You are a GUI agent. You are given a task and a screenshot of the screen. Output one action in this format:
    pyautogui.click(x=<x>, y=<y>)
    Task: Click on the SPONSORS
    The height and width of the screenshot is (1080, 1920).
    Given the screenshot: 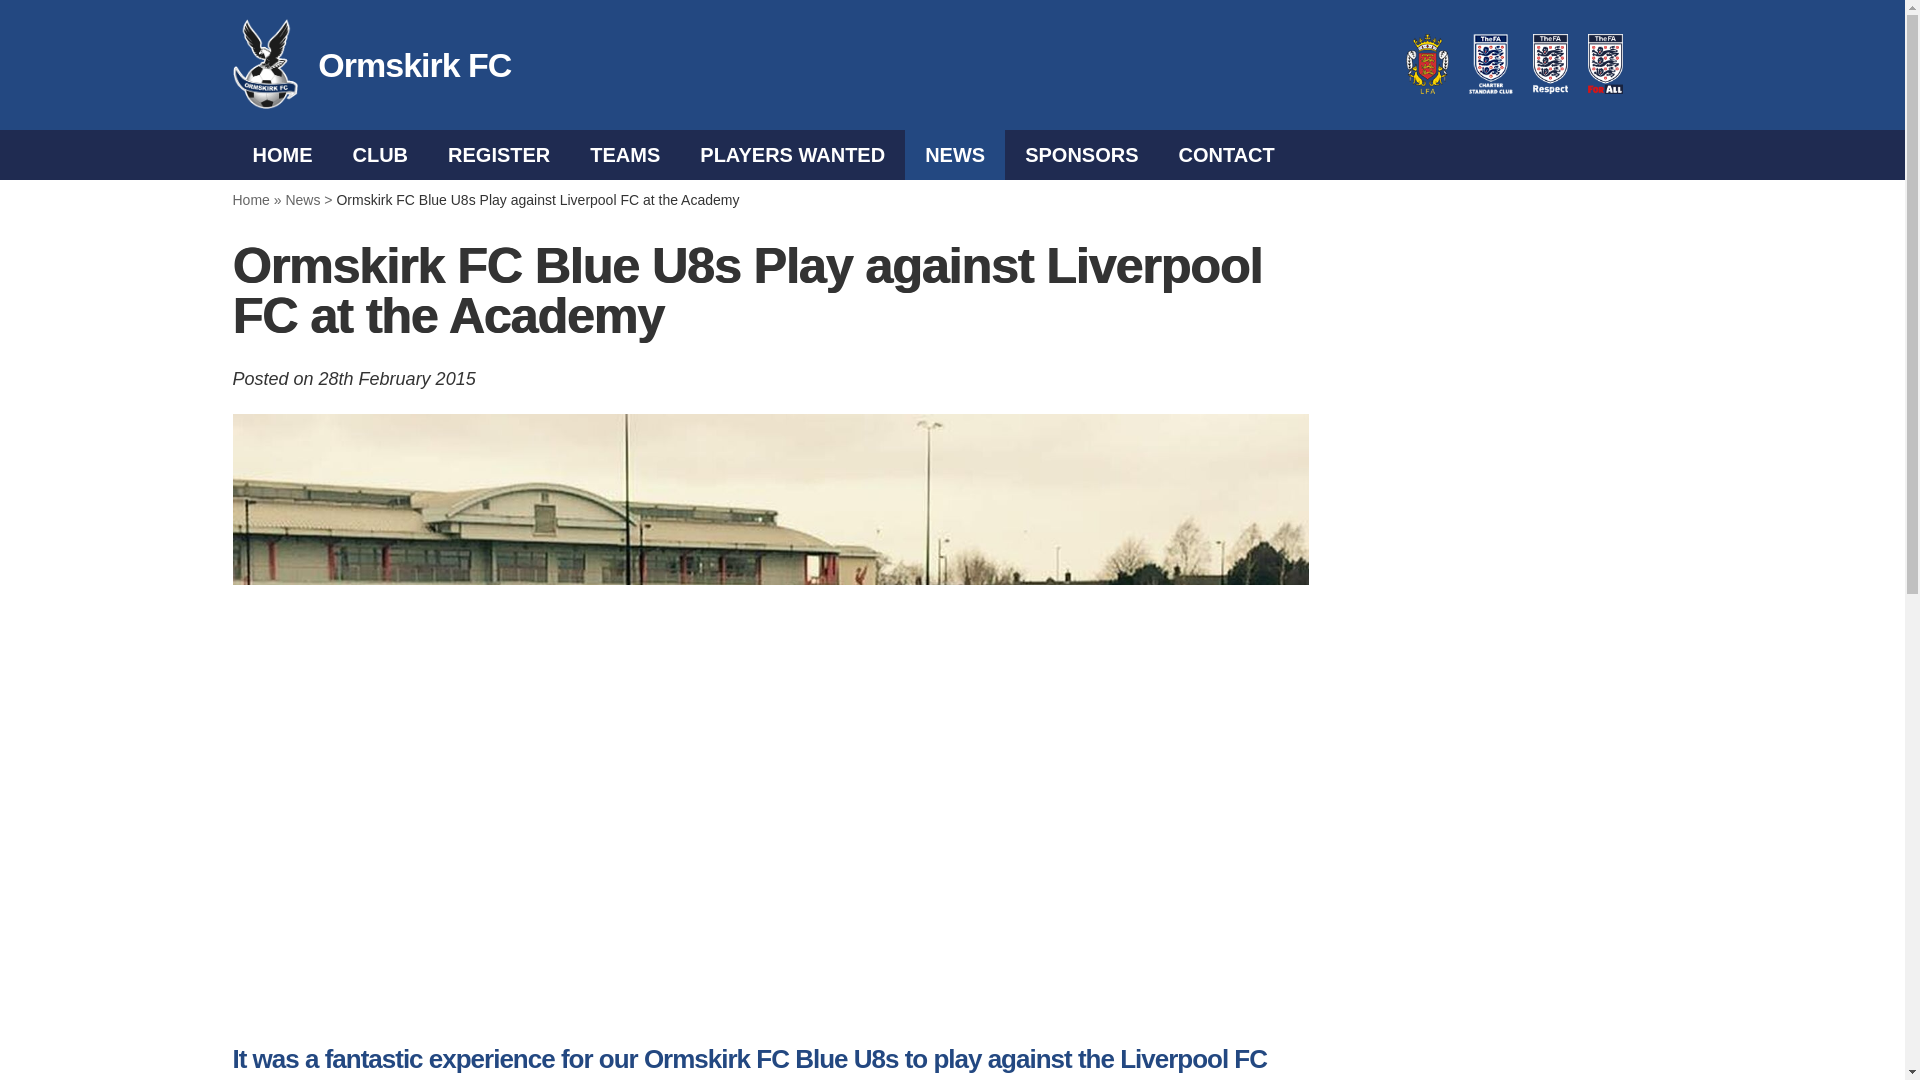 What is the action you would take?
    pyautogui.click(x=1080, y=154)
    